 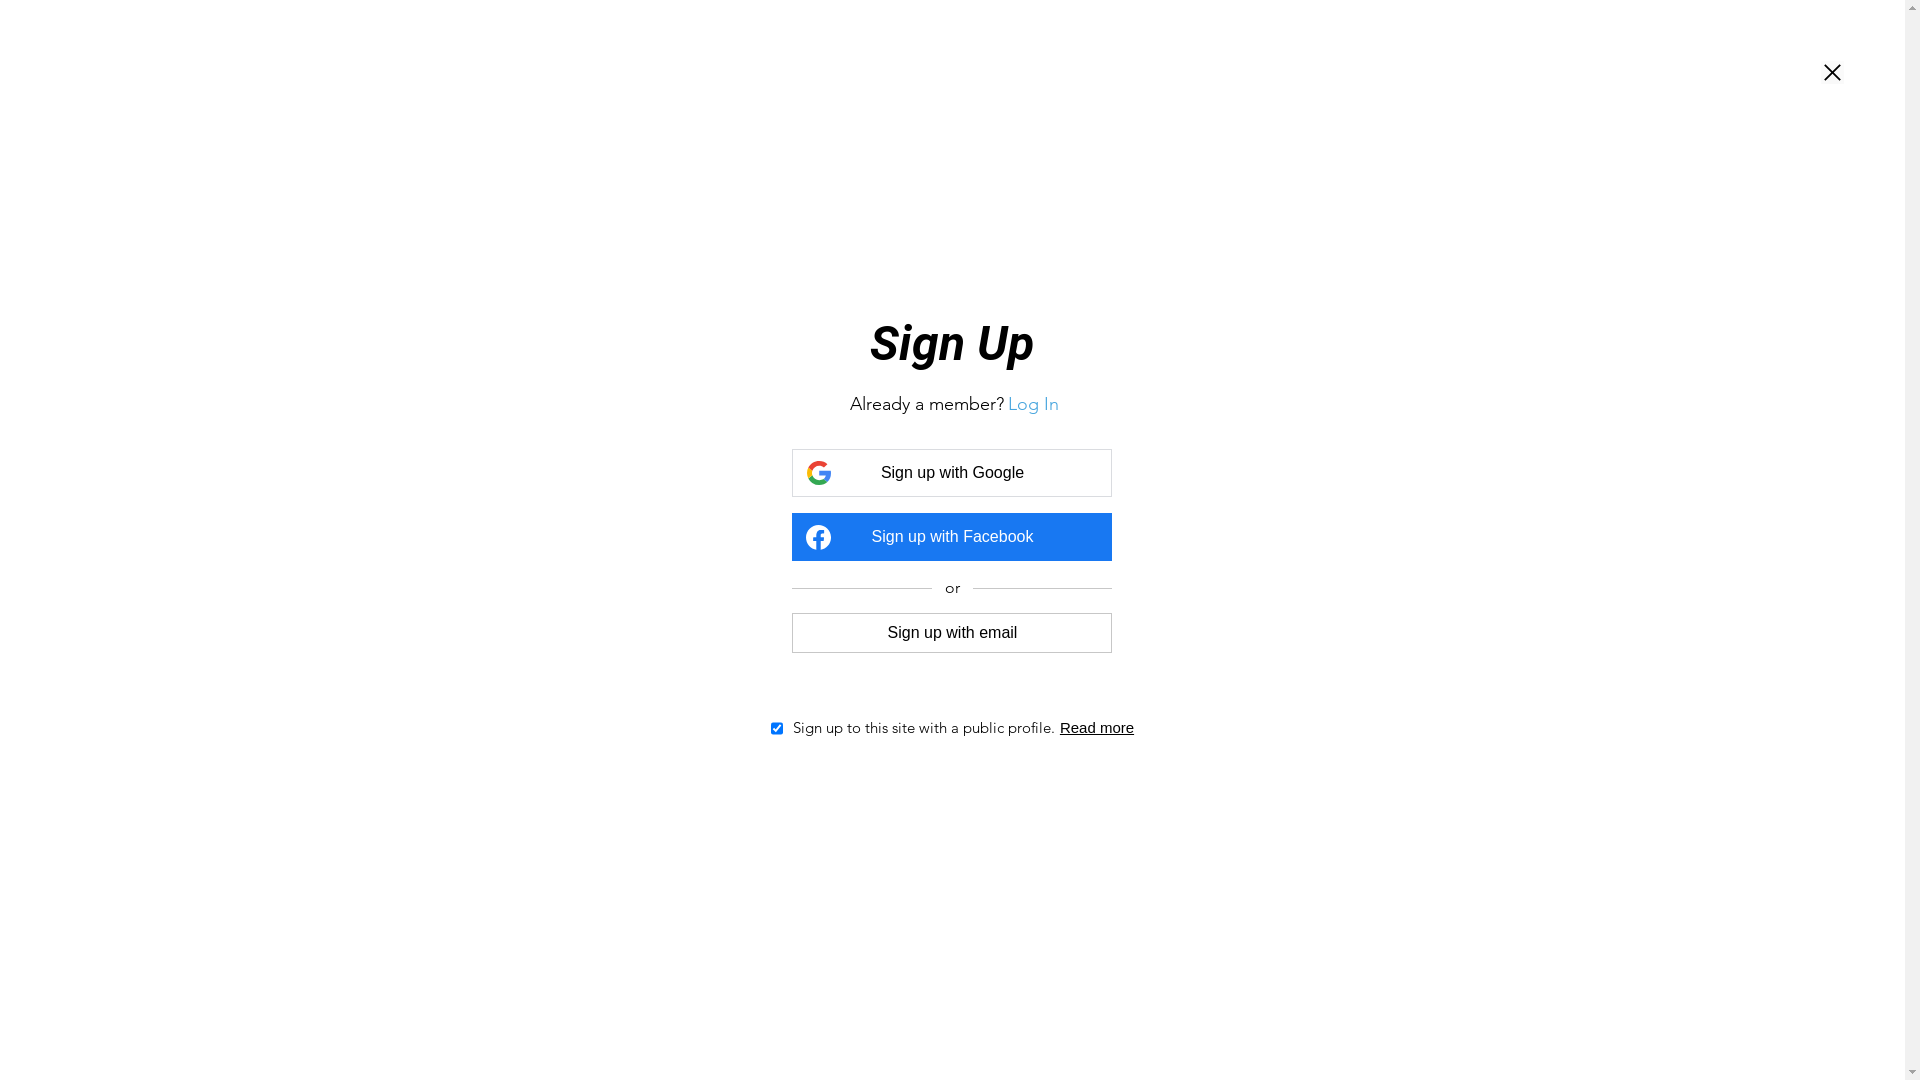 What do you see at coordinates (952, 632) in the screenshot?
I see `Sign up with email` at bounding box center [952, 632].